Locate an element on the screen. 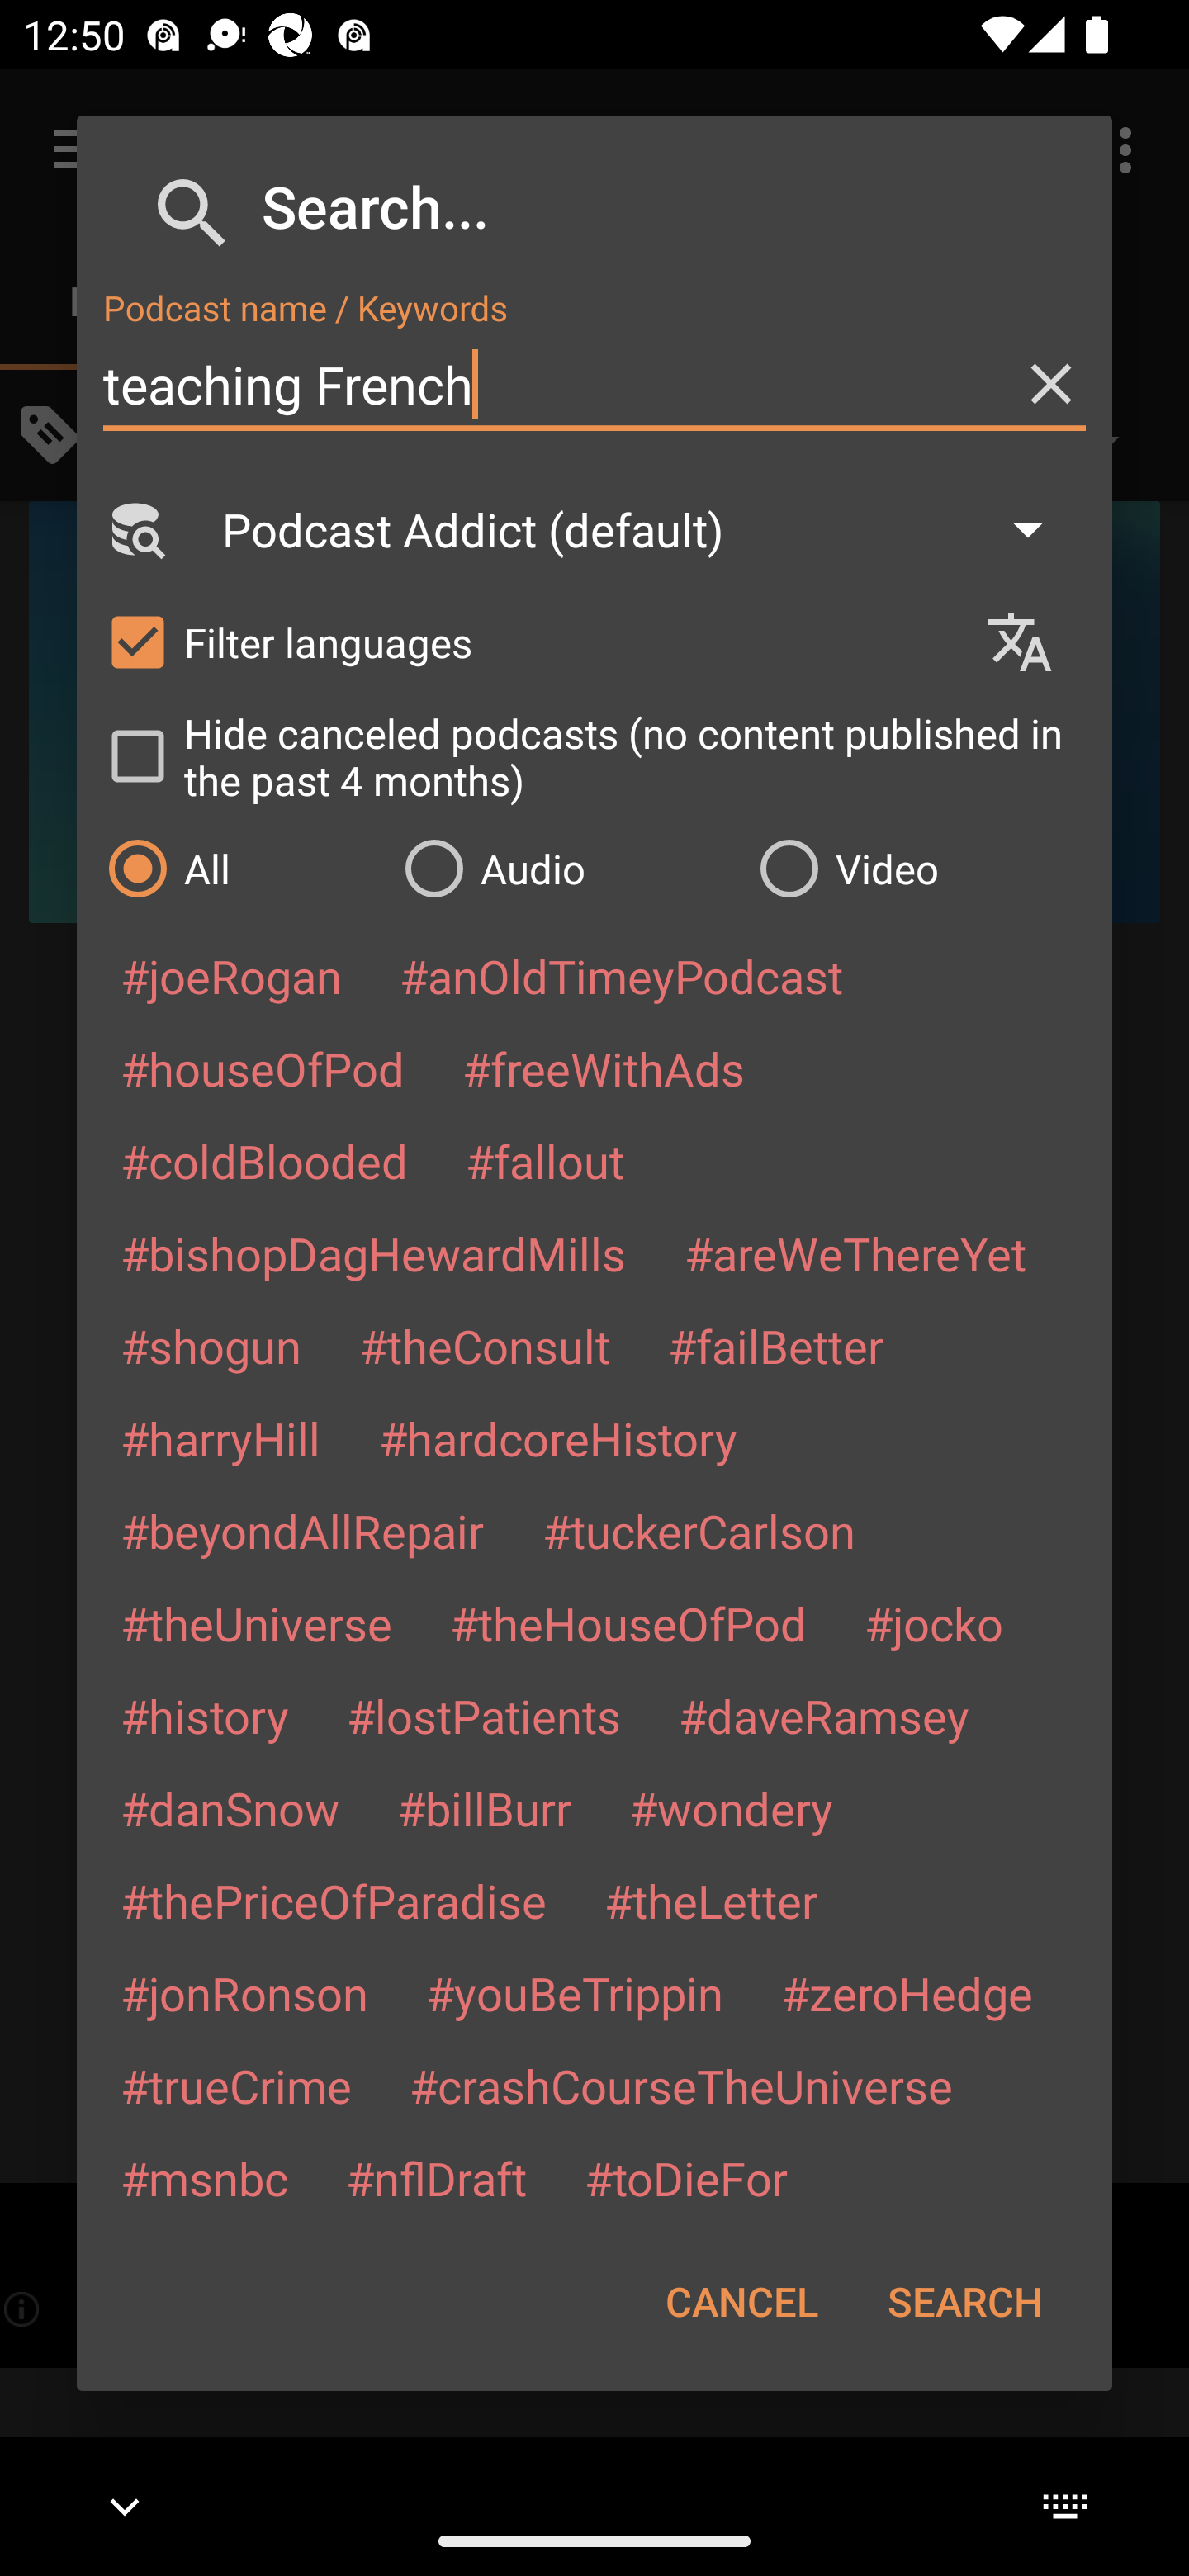 Image resolution: width=1189 pixels, height=2576 pixels. #theLetter is located at coordinates (710, 1901).